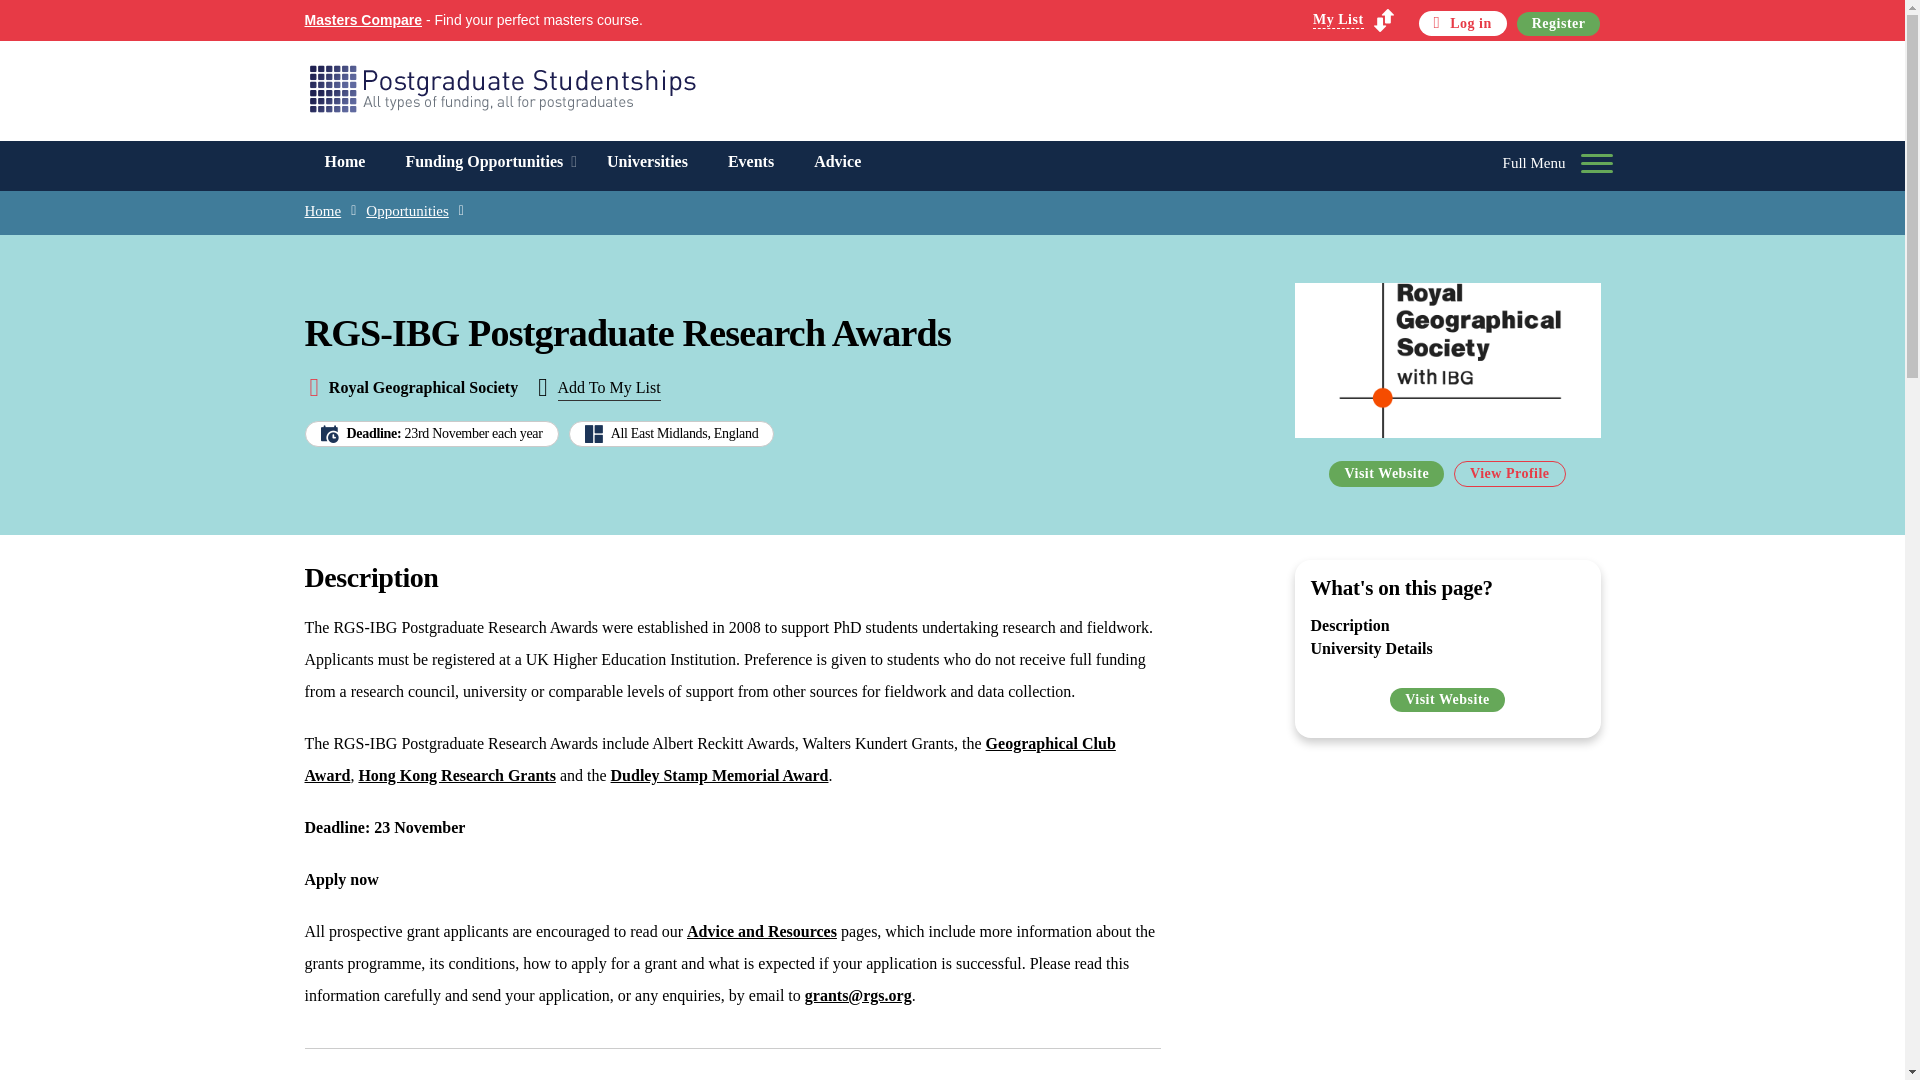 The height and width of the screenshot is (1080, 1920). What do you see at coordinates (423, 388) in the screenshot?
I see `Royal Geographical Society` at bounding box center [423, 388].